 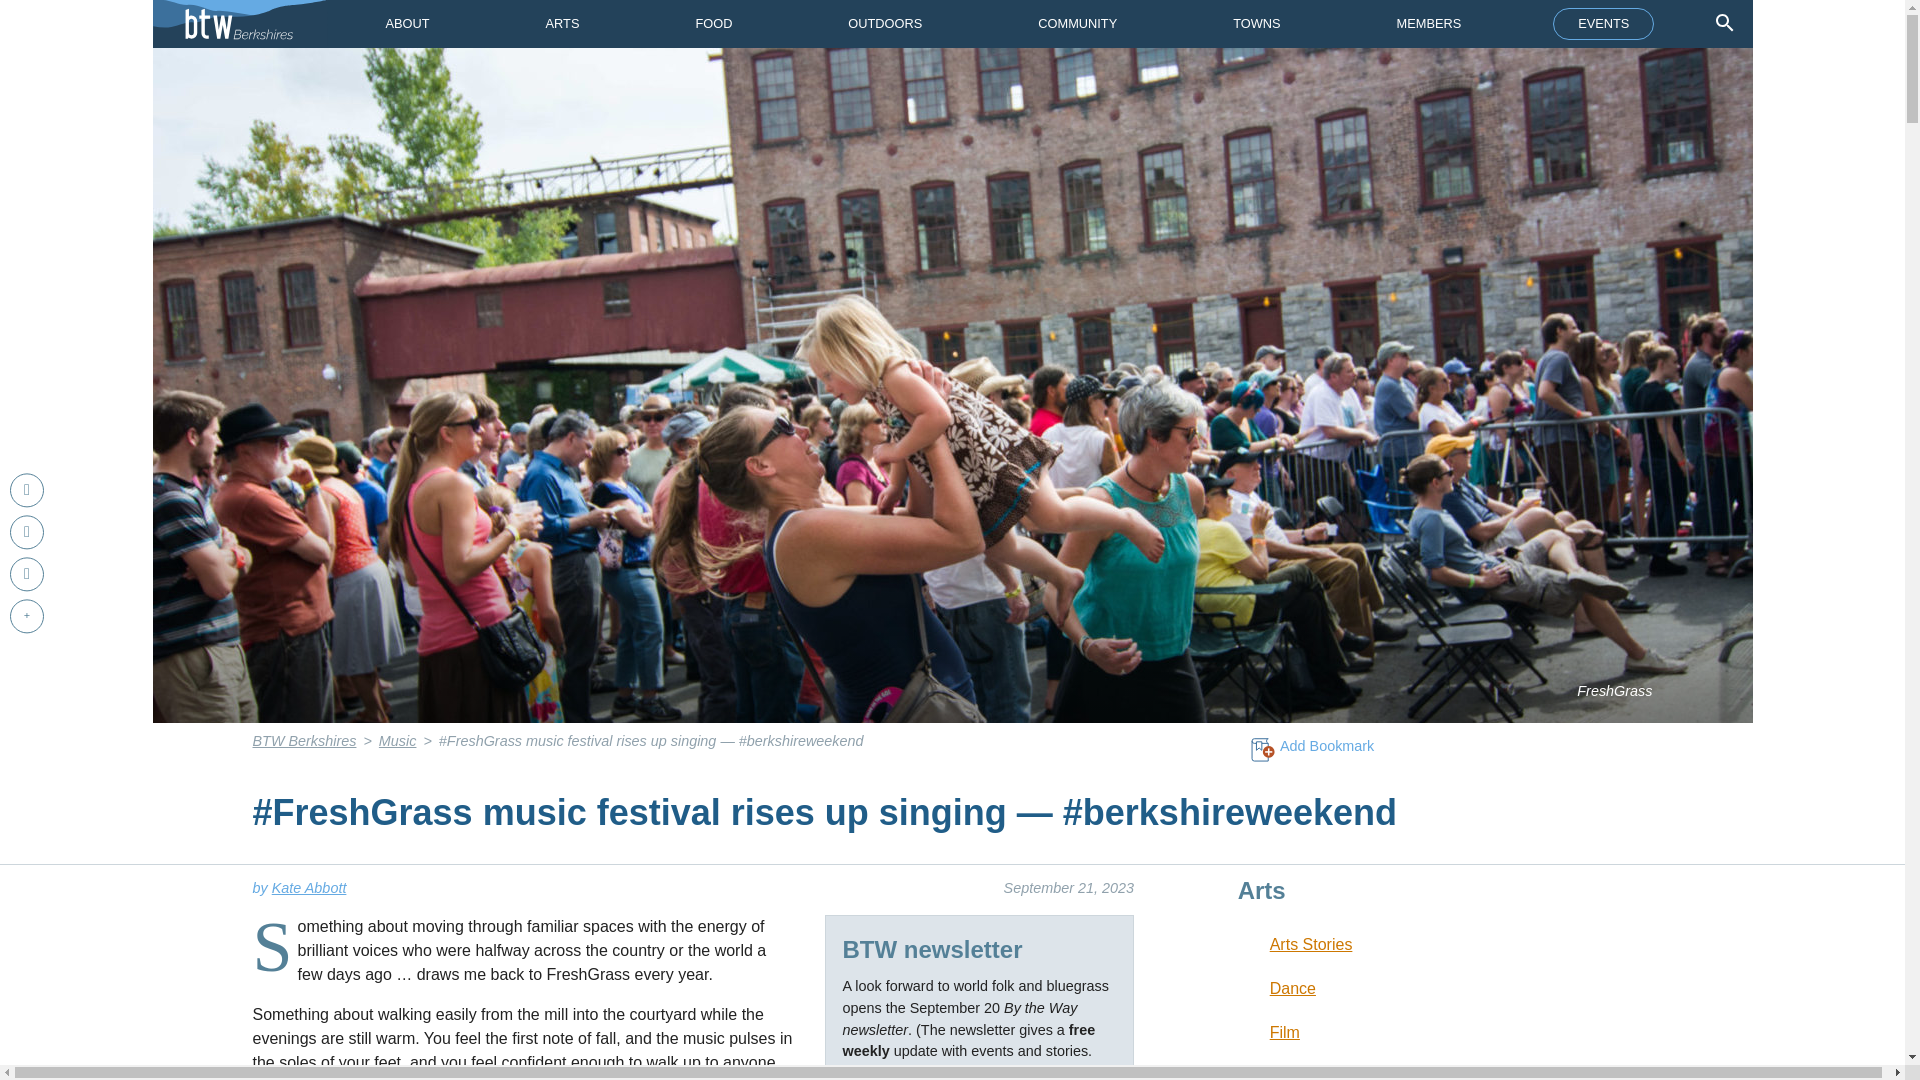 I want to click on COMMUNITY, so click(x=1076, y=24).